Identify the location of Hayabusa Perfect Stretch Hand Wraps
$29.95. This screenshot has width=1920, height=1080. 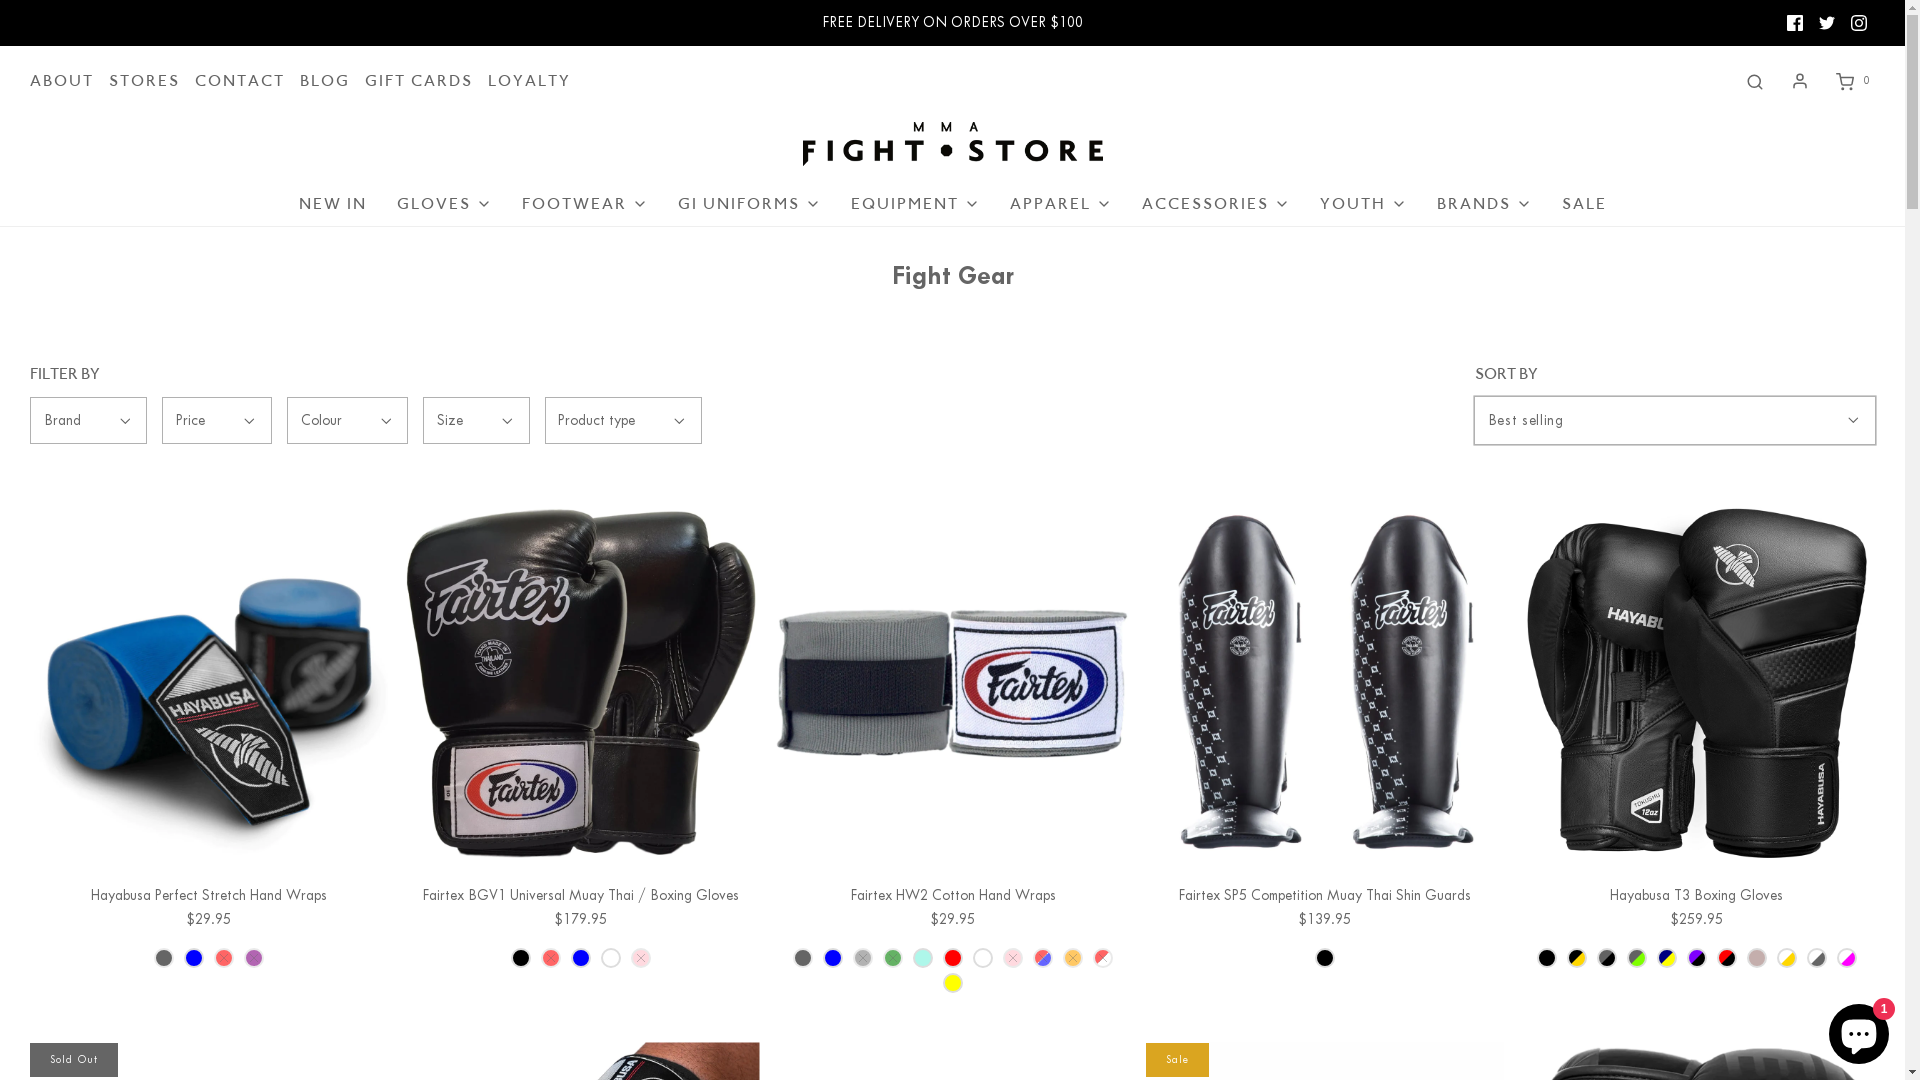
(208, 926).